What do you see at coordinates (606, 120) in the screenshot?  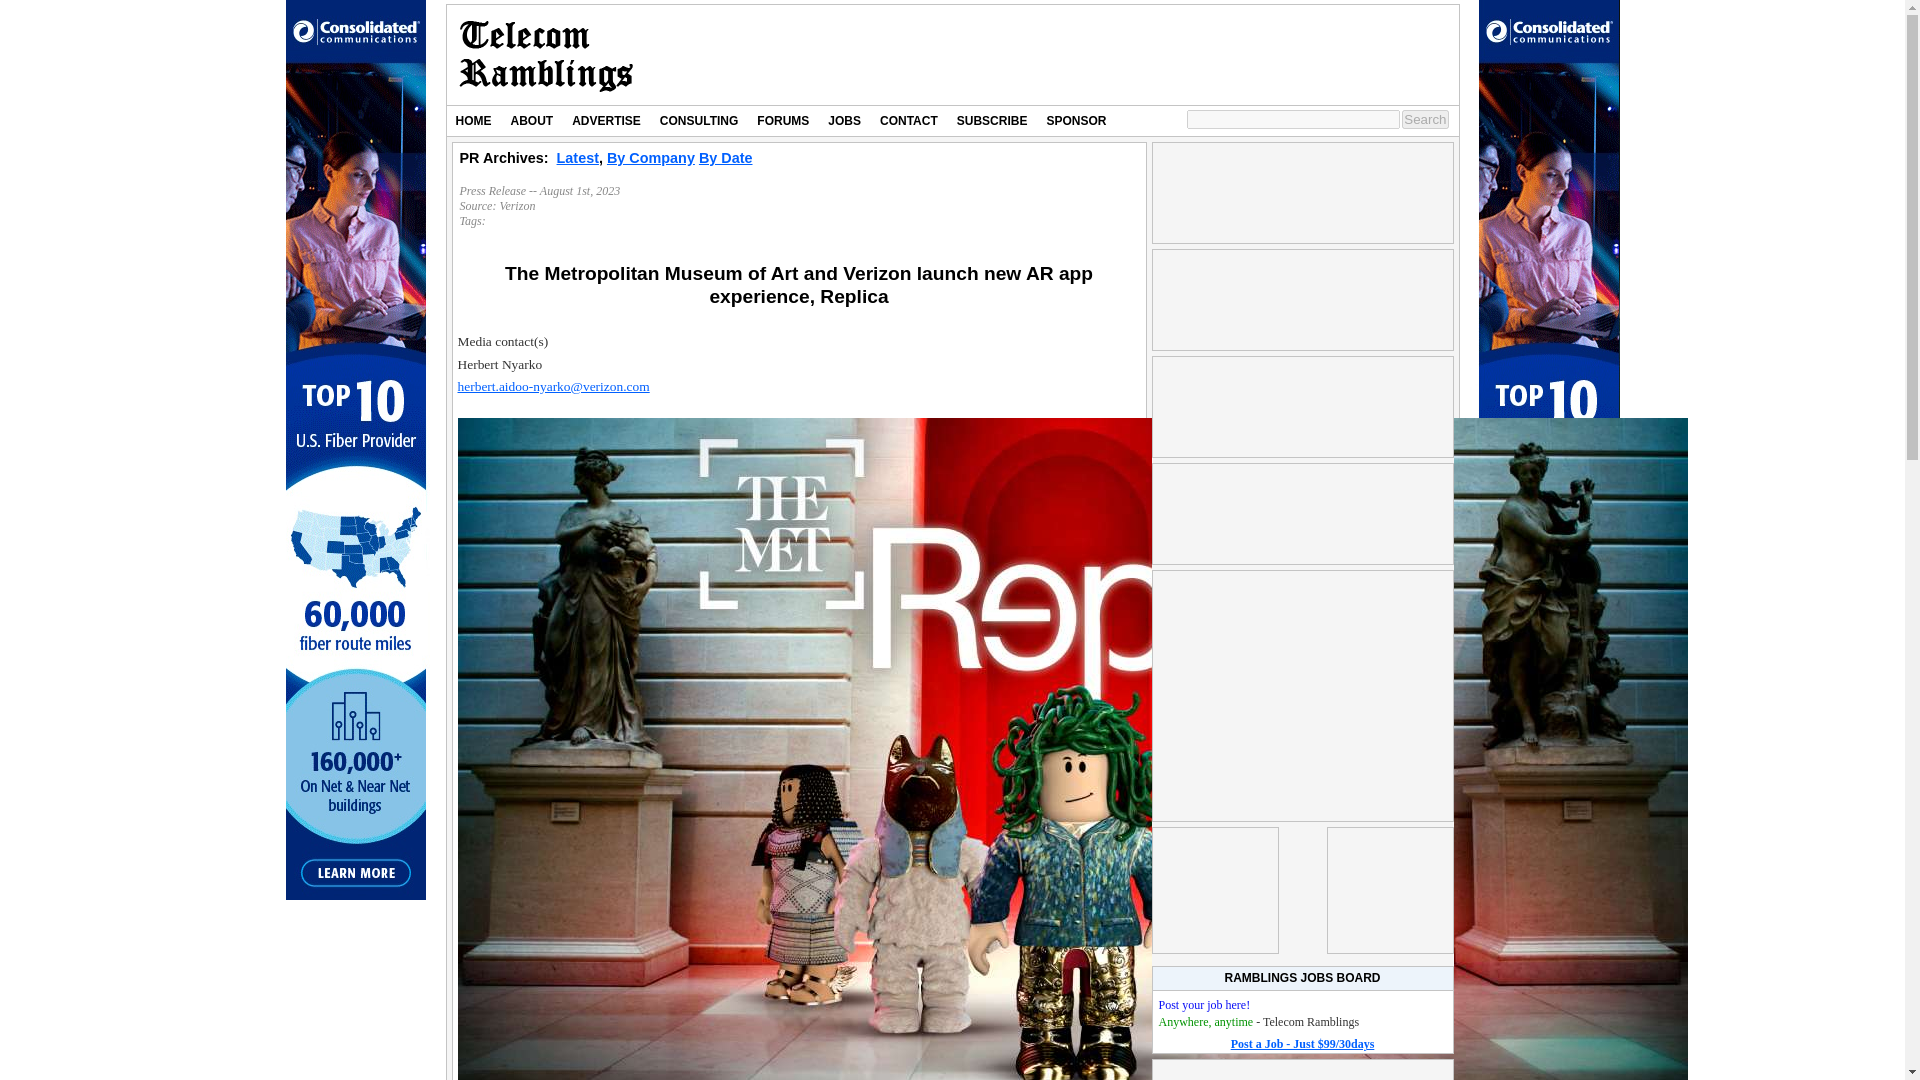 I see `ADVERTISE` at bounding box center [606, 120].